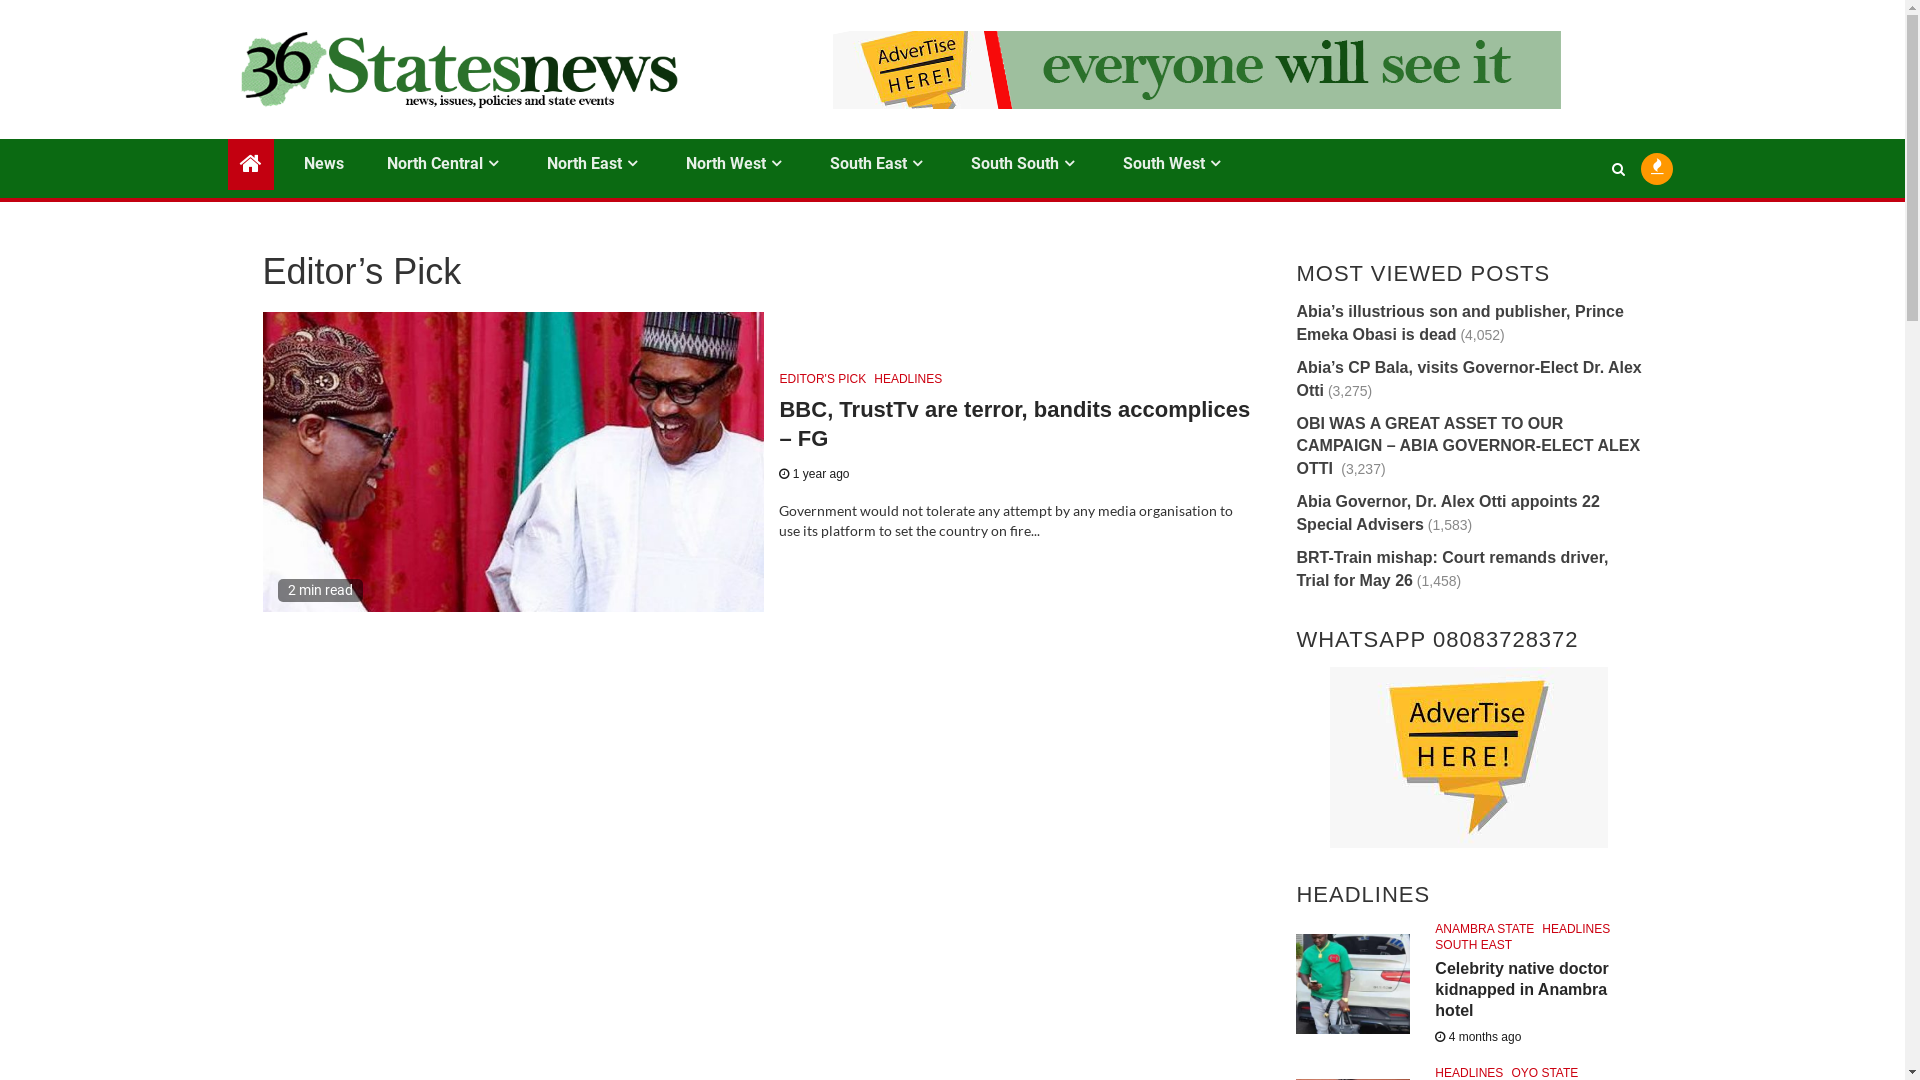  Describe the element at coordinates (822, 379) in the screenshot. I see `EDITOR'S PICK` at that location.